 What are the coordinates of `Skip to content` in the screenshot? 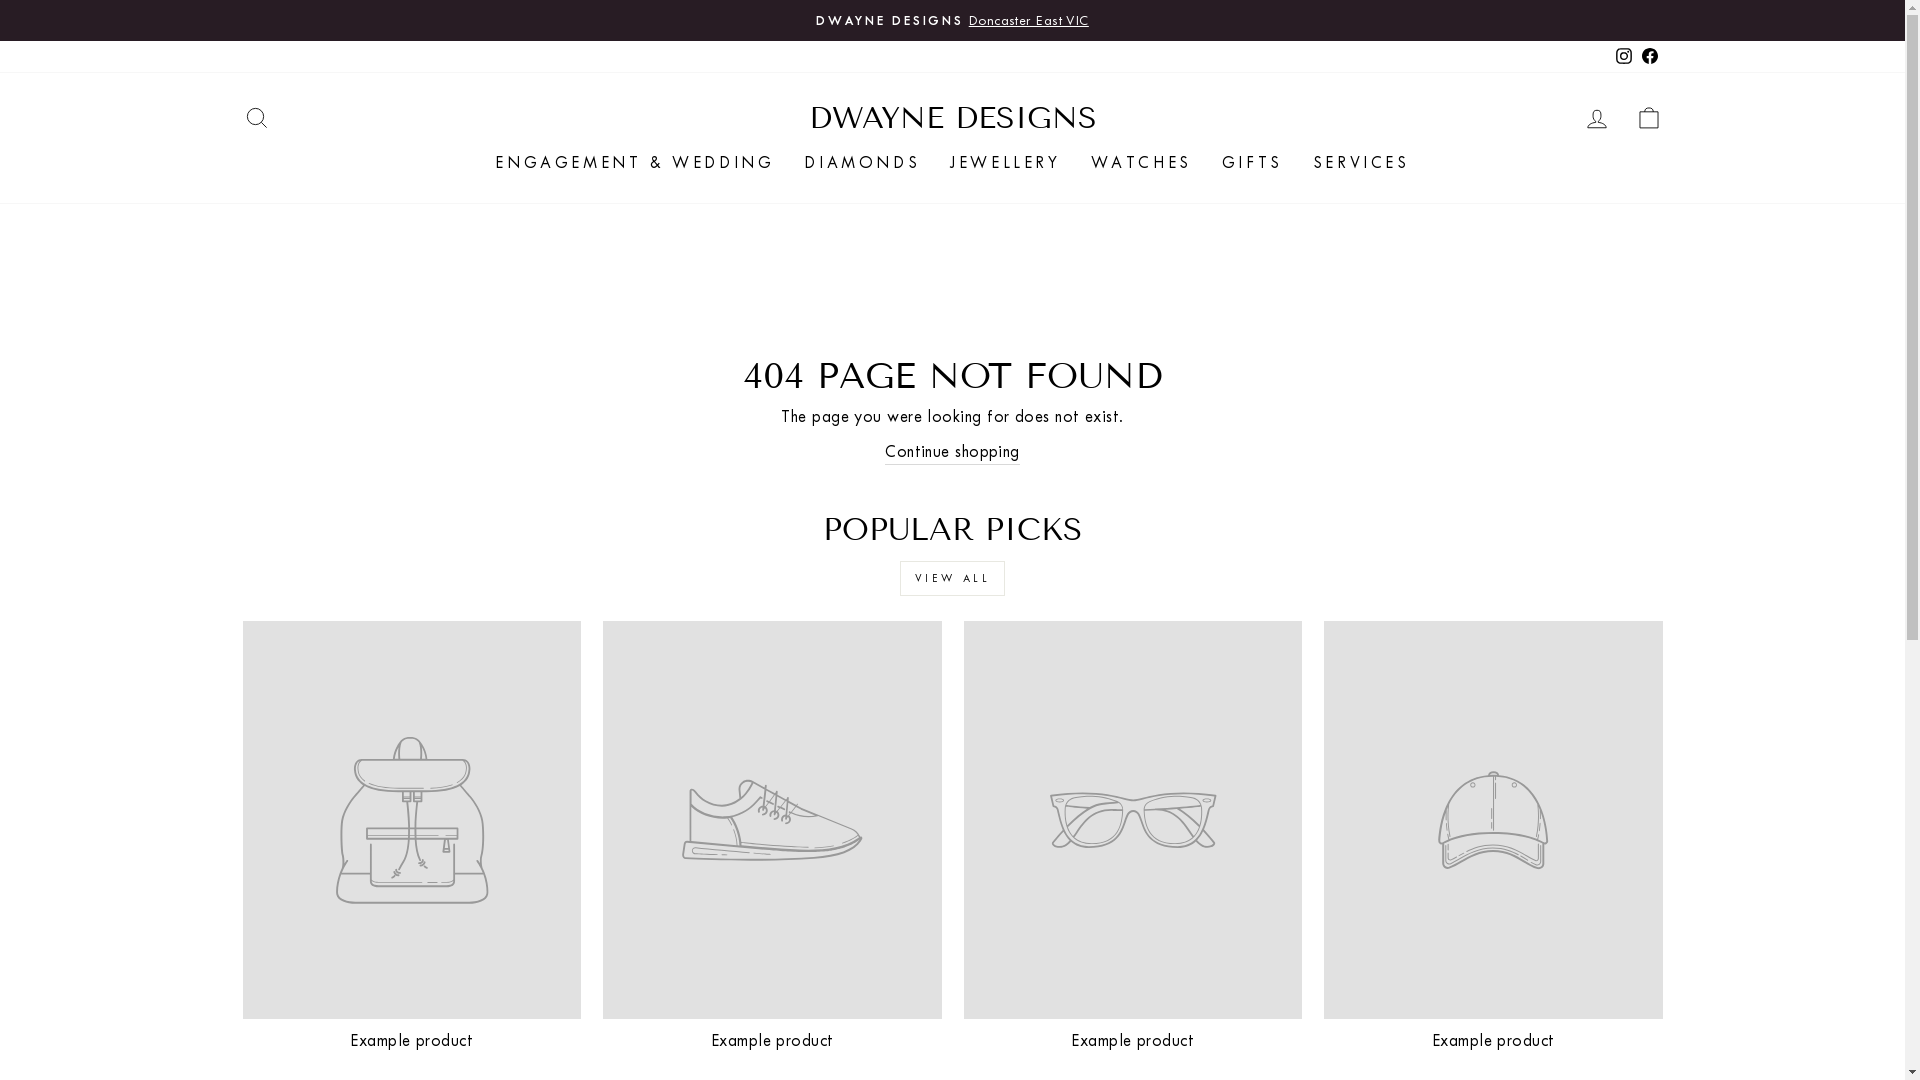 It's located at (0, 0).